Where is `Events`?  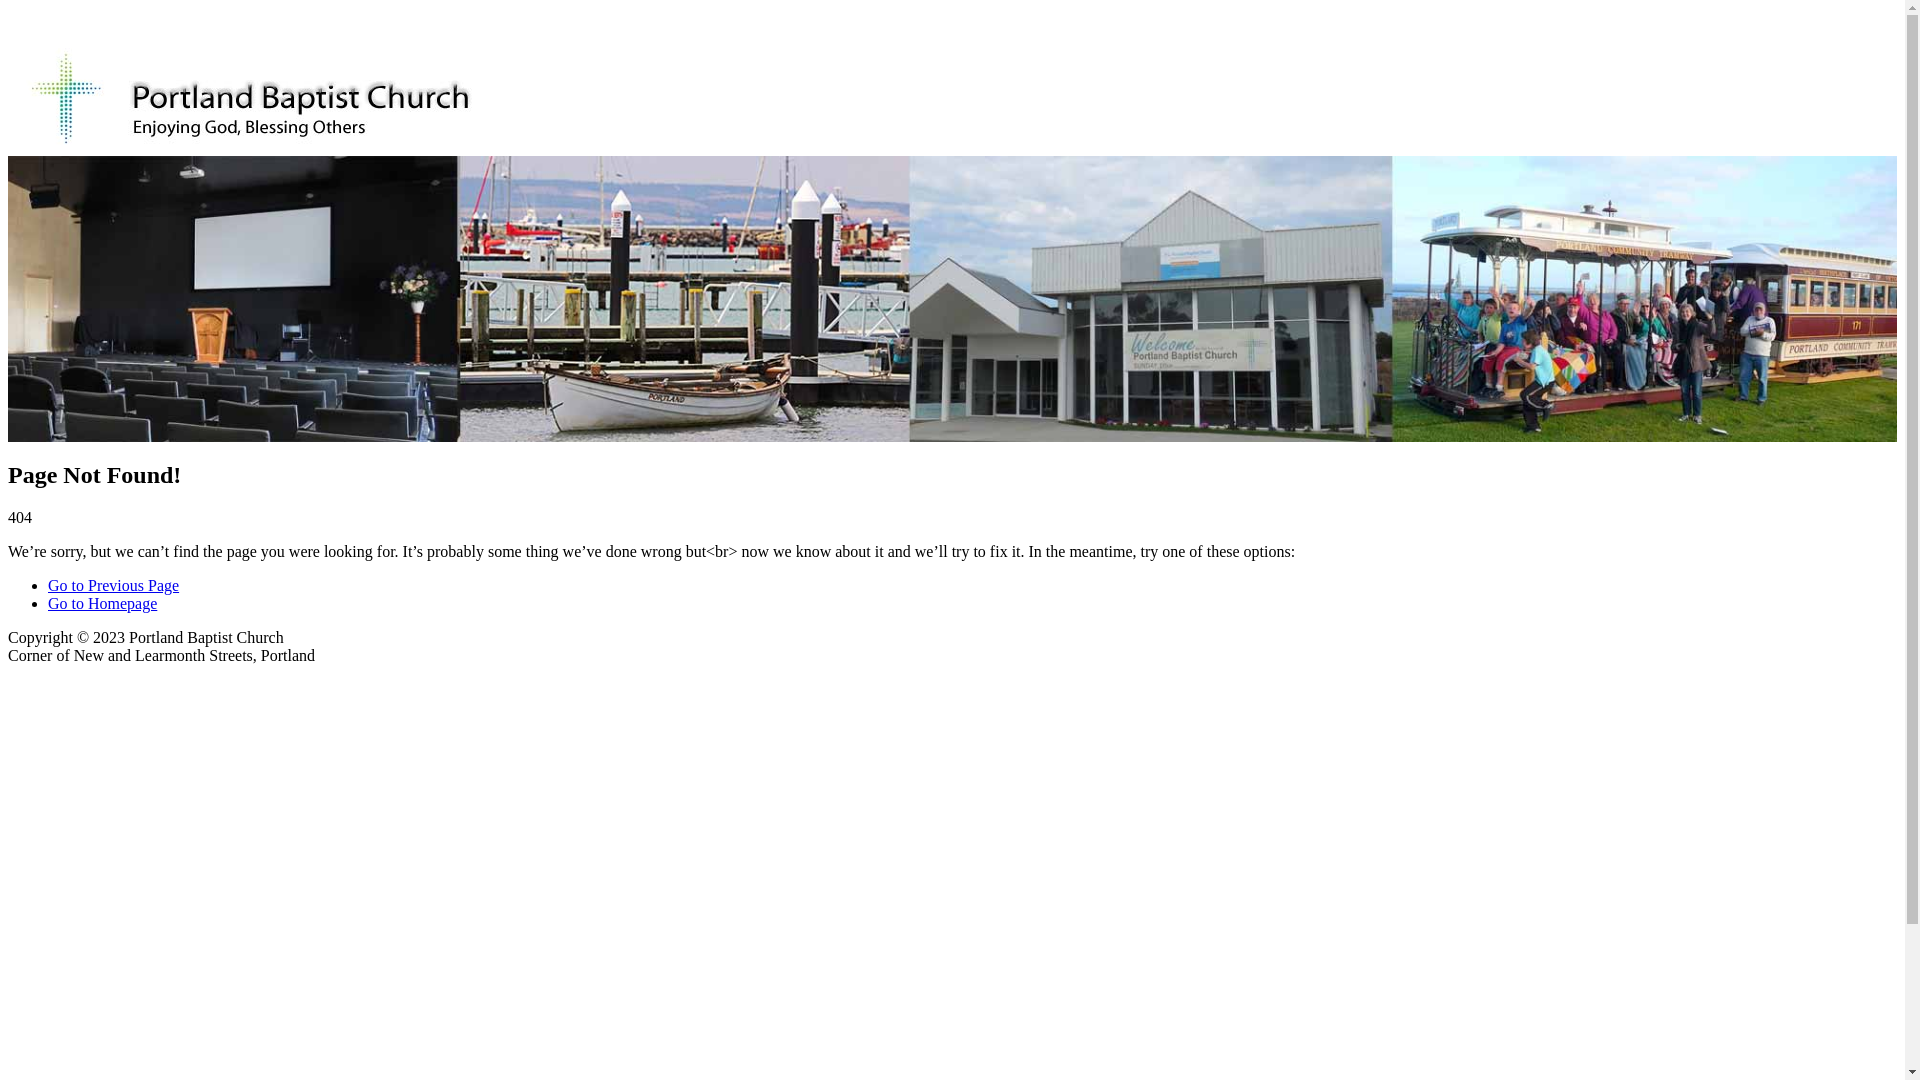 Events is located at coordinates (394, 28).